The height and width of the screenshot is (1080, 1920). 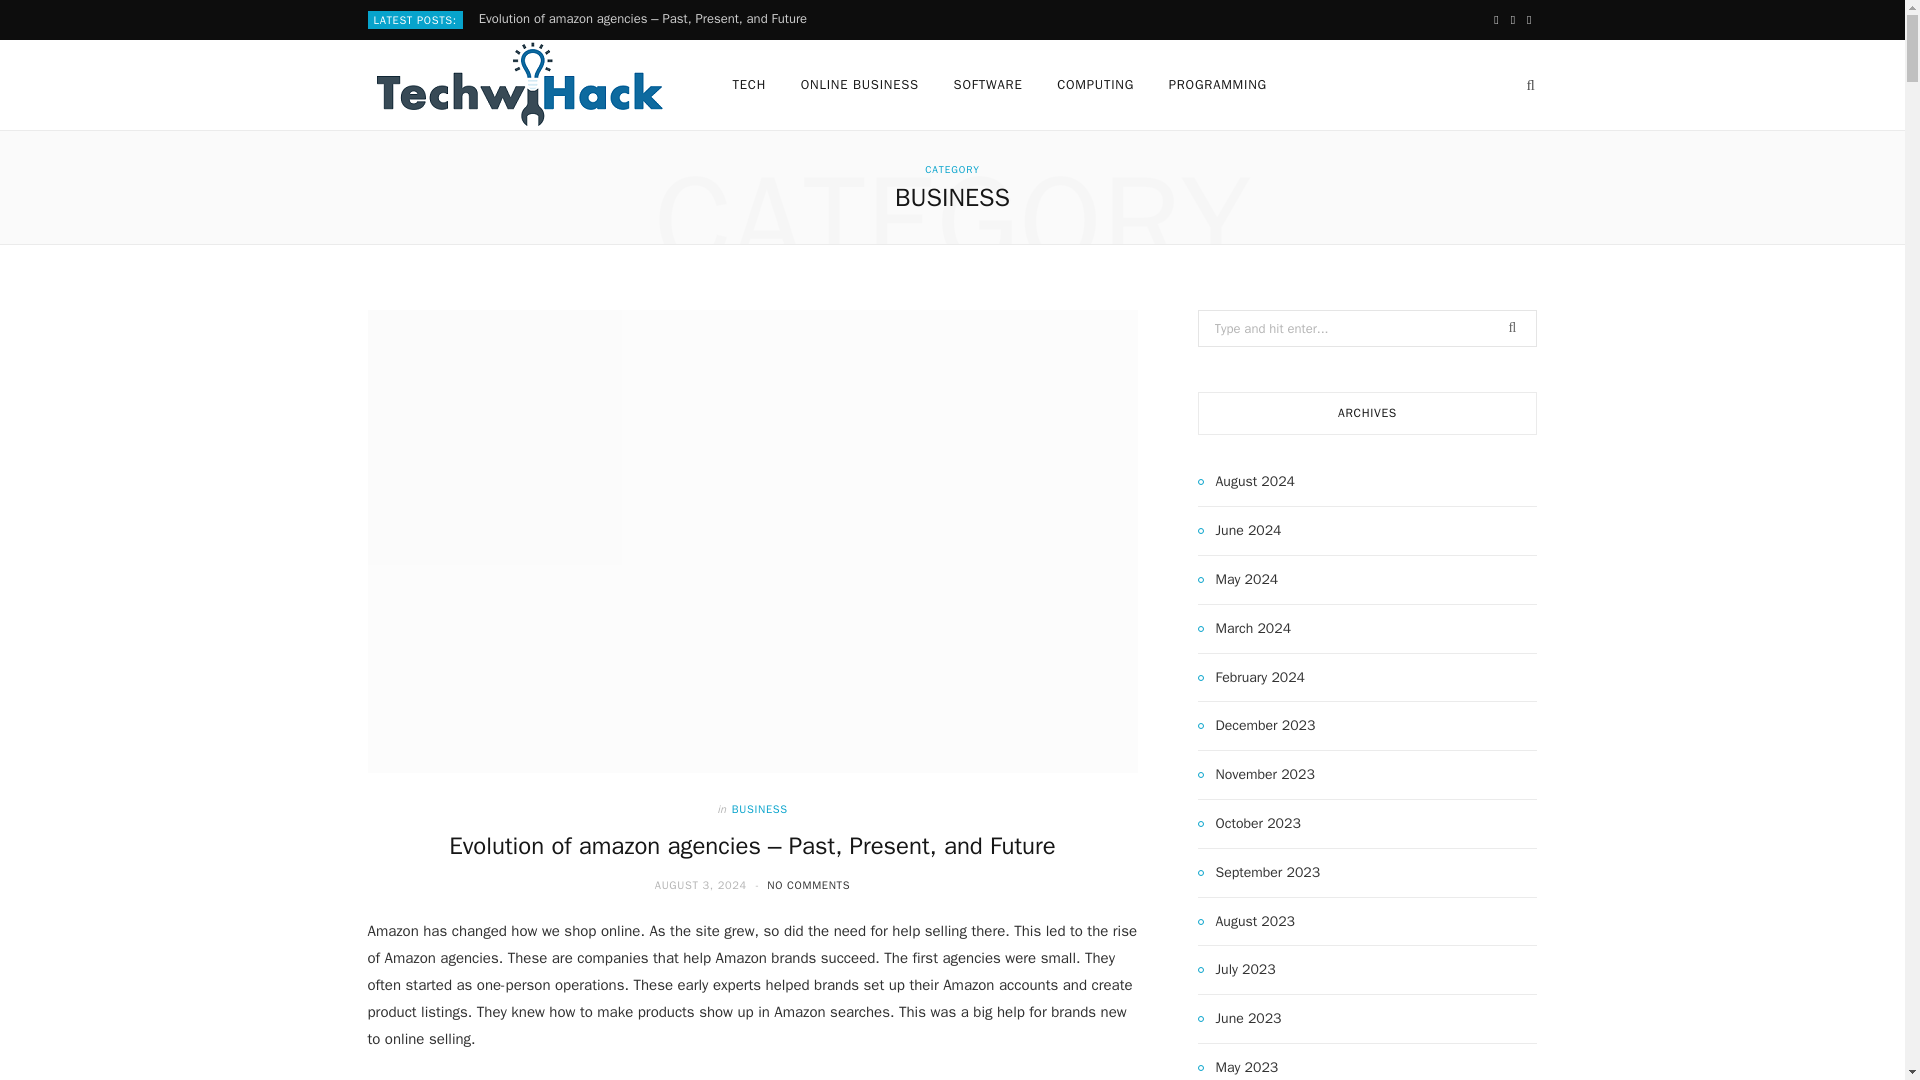 What do you see at coordinates (518, 84) in the screenshot?
I see `Techw Hack` at bounding box center [518, 84].